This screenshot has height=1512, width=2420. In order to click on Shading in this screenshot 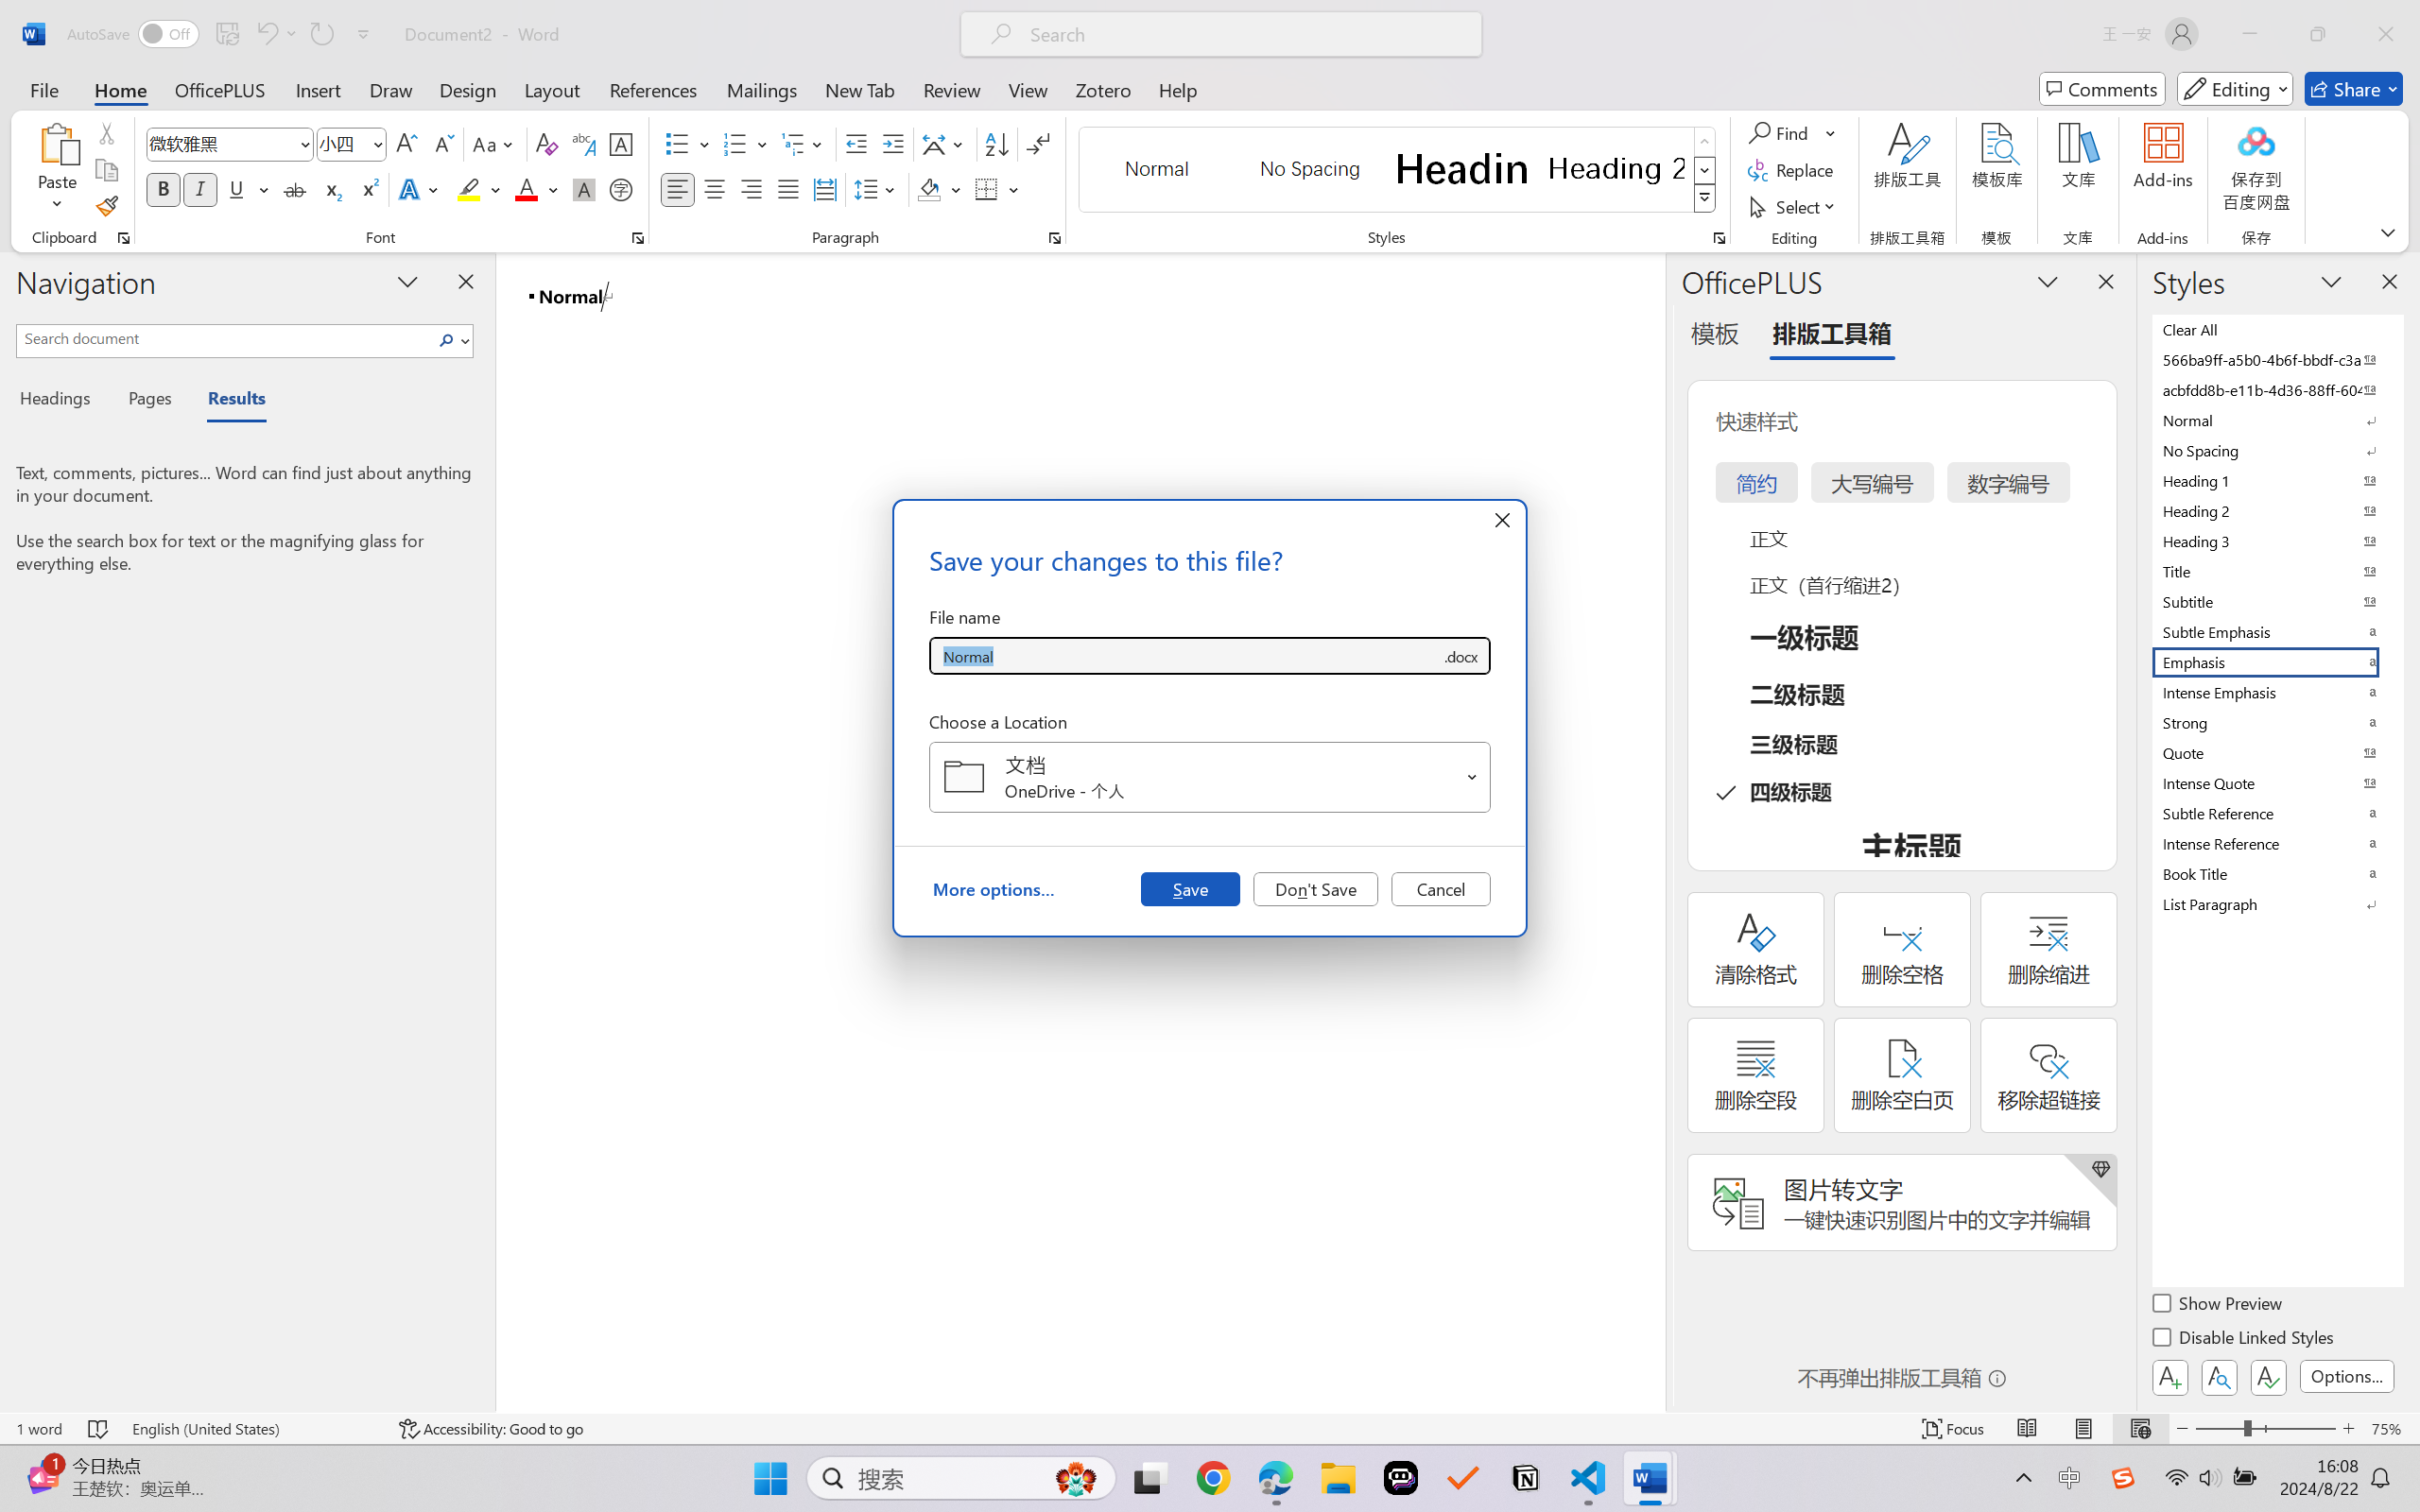, I will do `click(940, 189)`.